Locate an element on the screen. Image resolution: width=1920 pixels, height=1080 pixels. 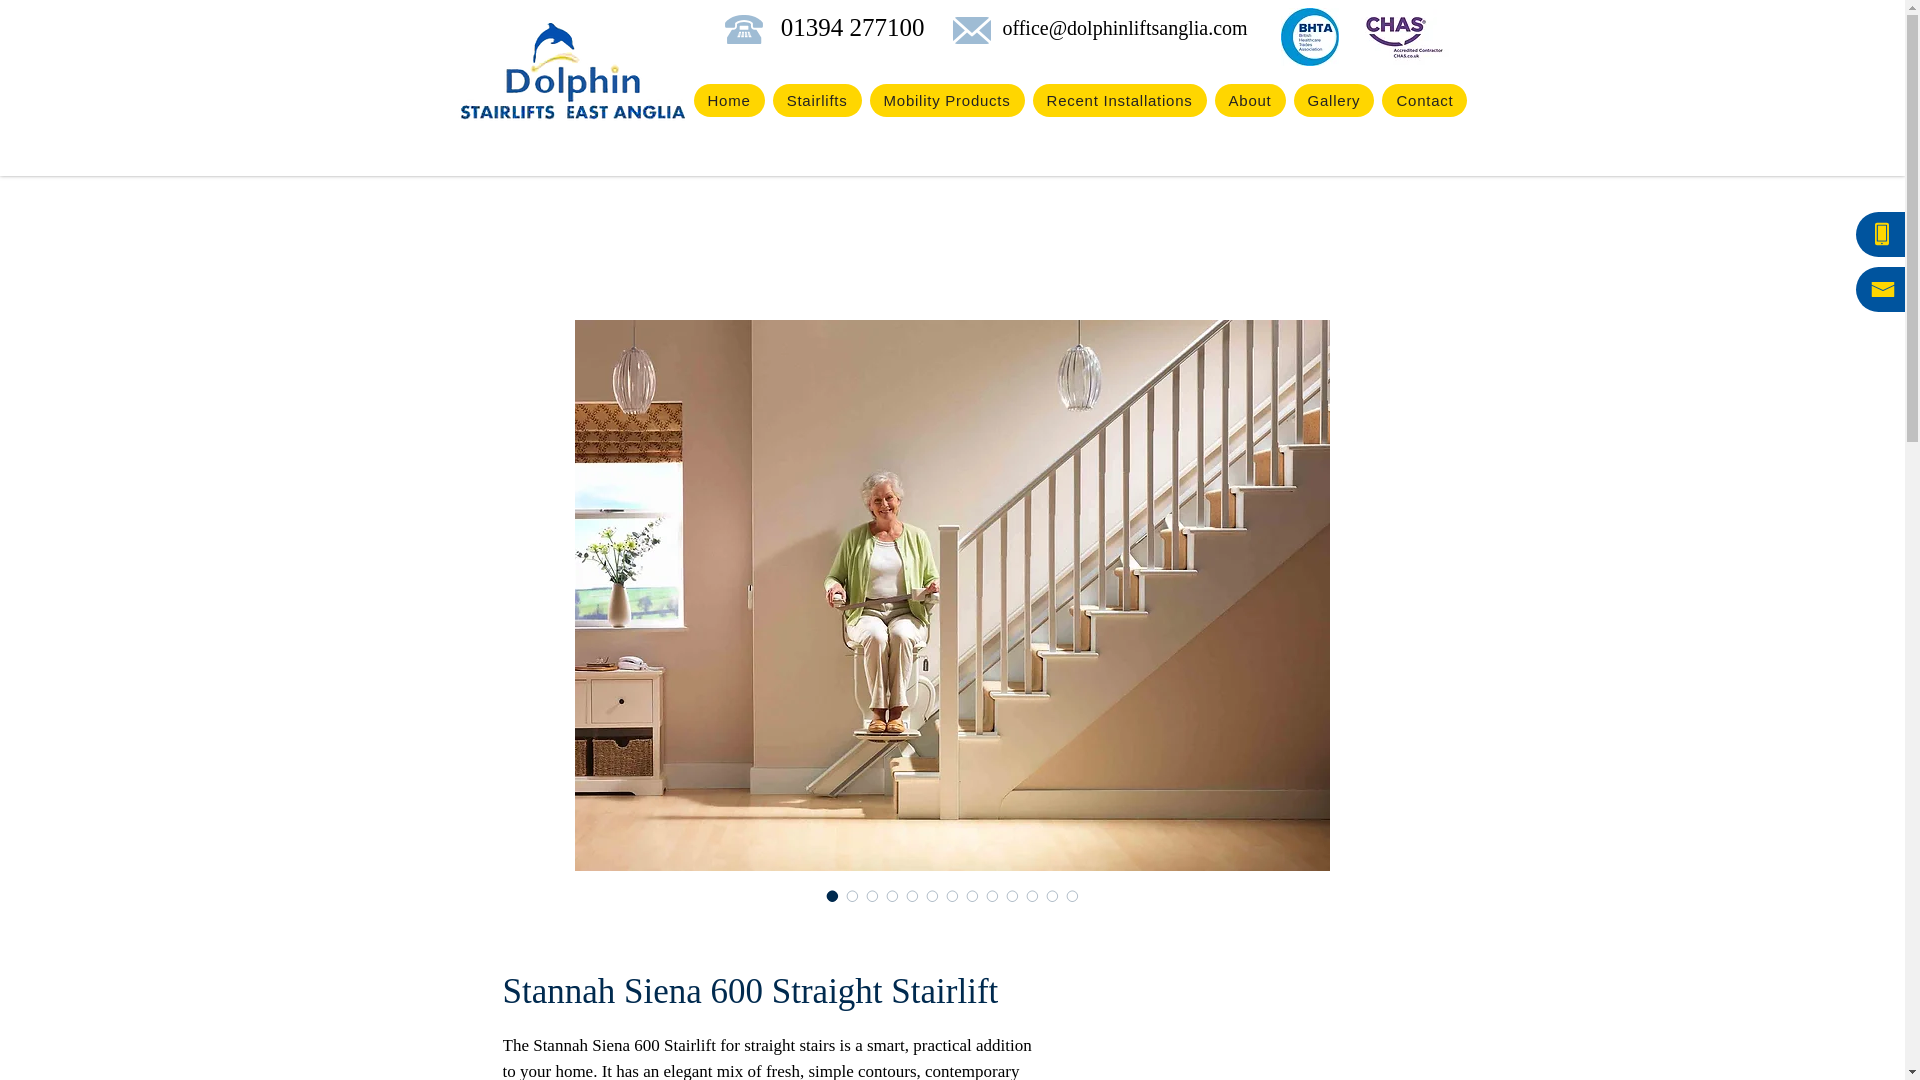
Recent Installations is located at coordinates (1120, 100).